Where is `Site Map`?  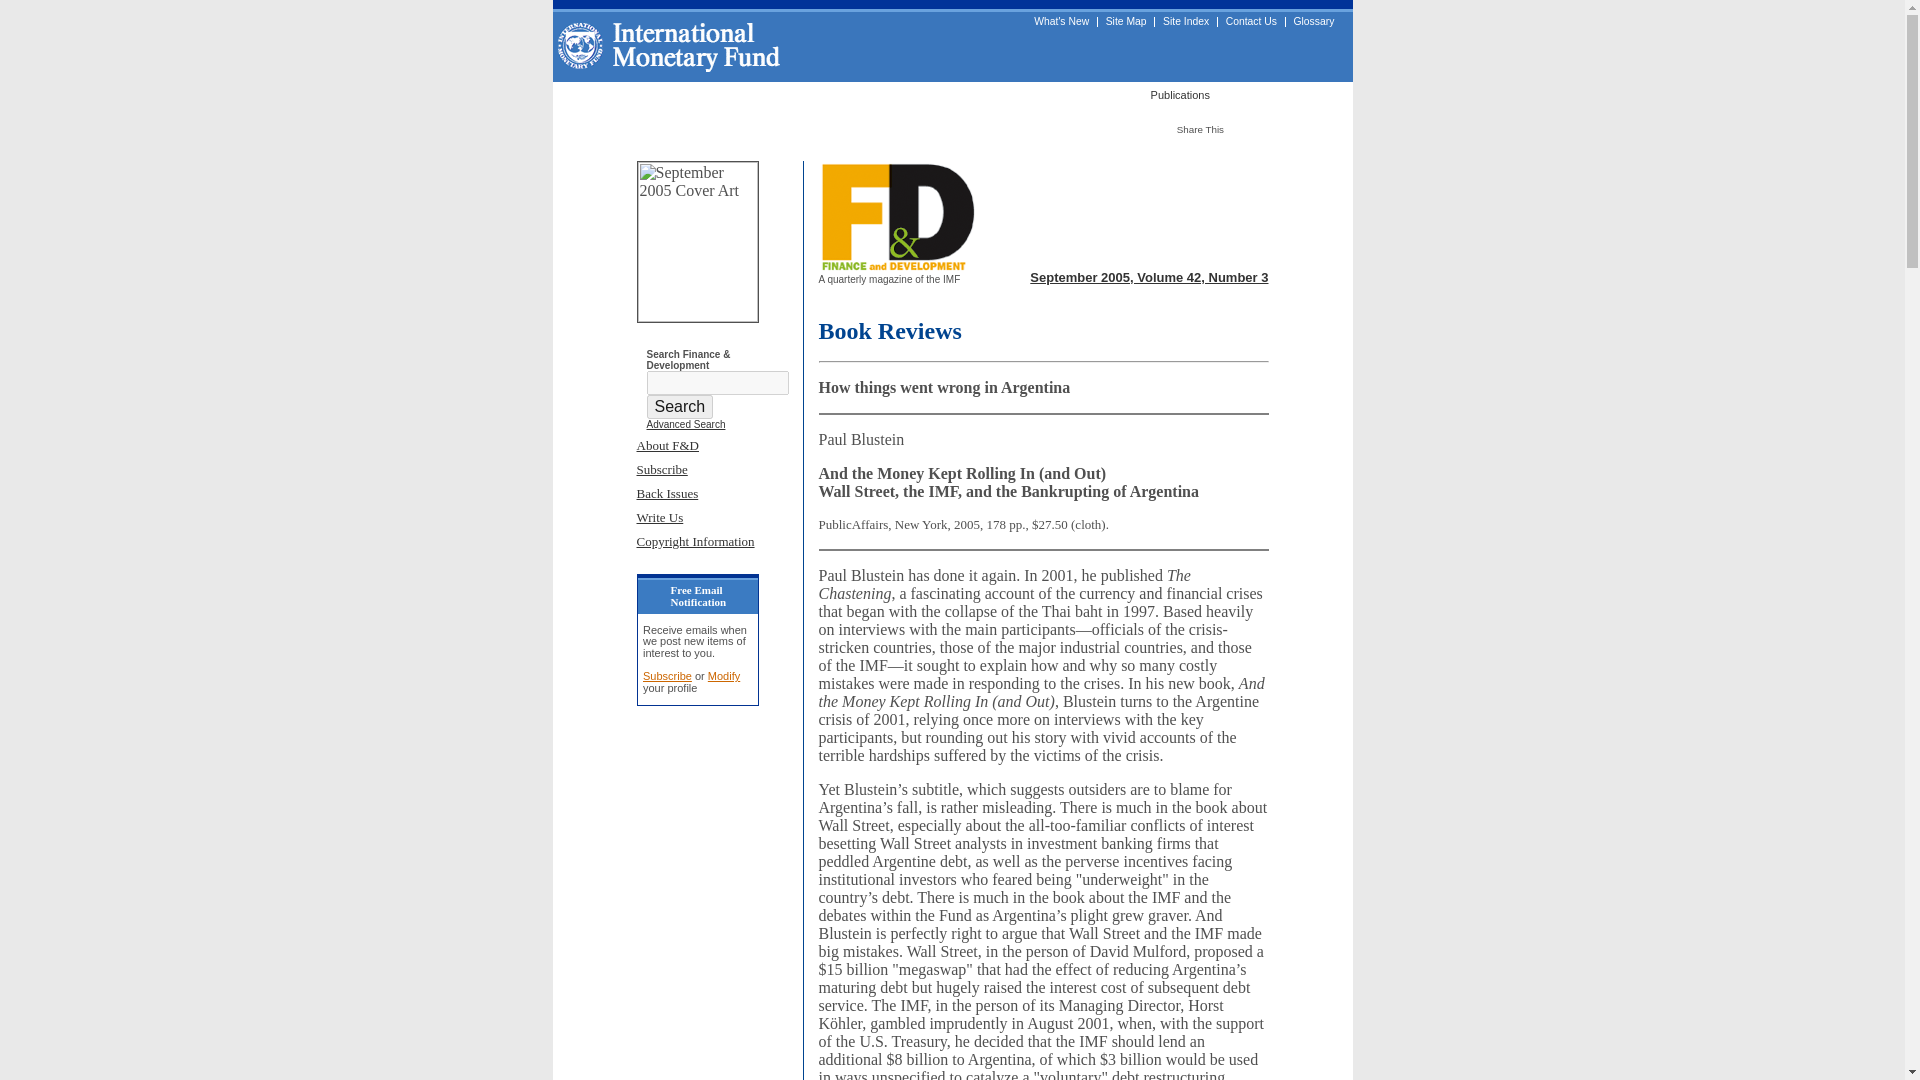 Site Map is located at coordinates (1126, 22).